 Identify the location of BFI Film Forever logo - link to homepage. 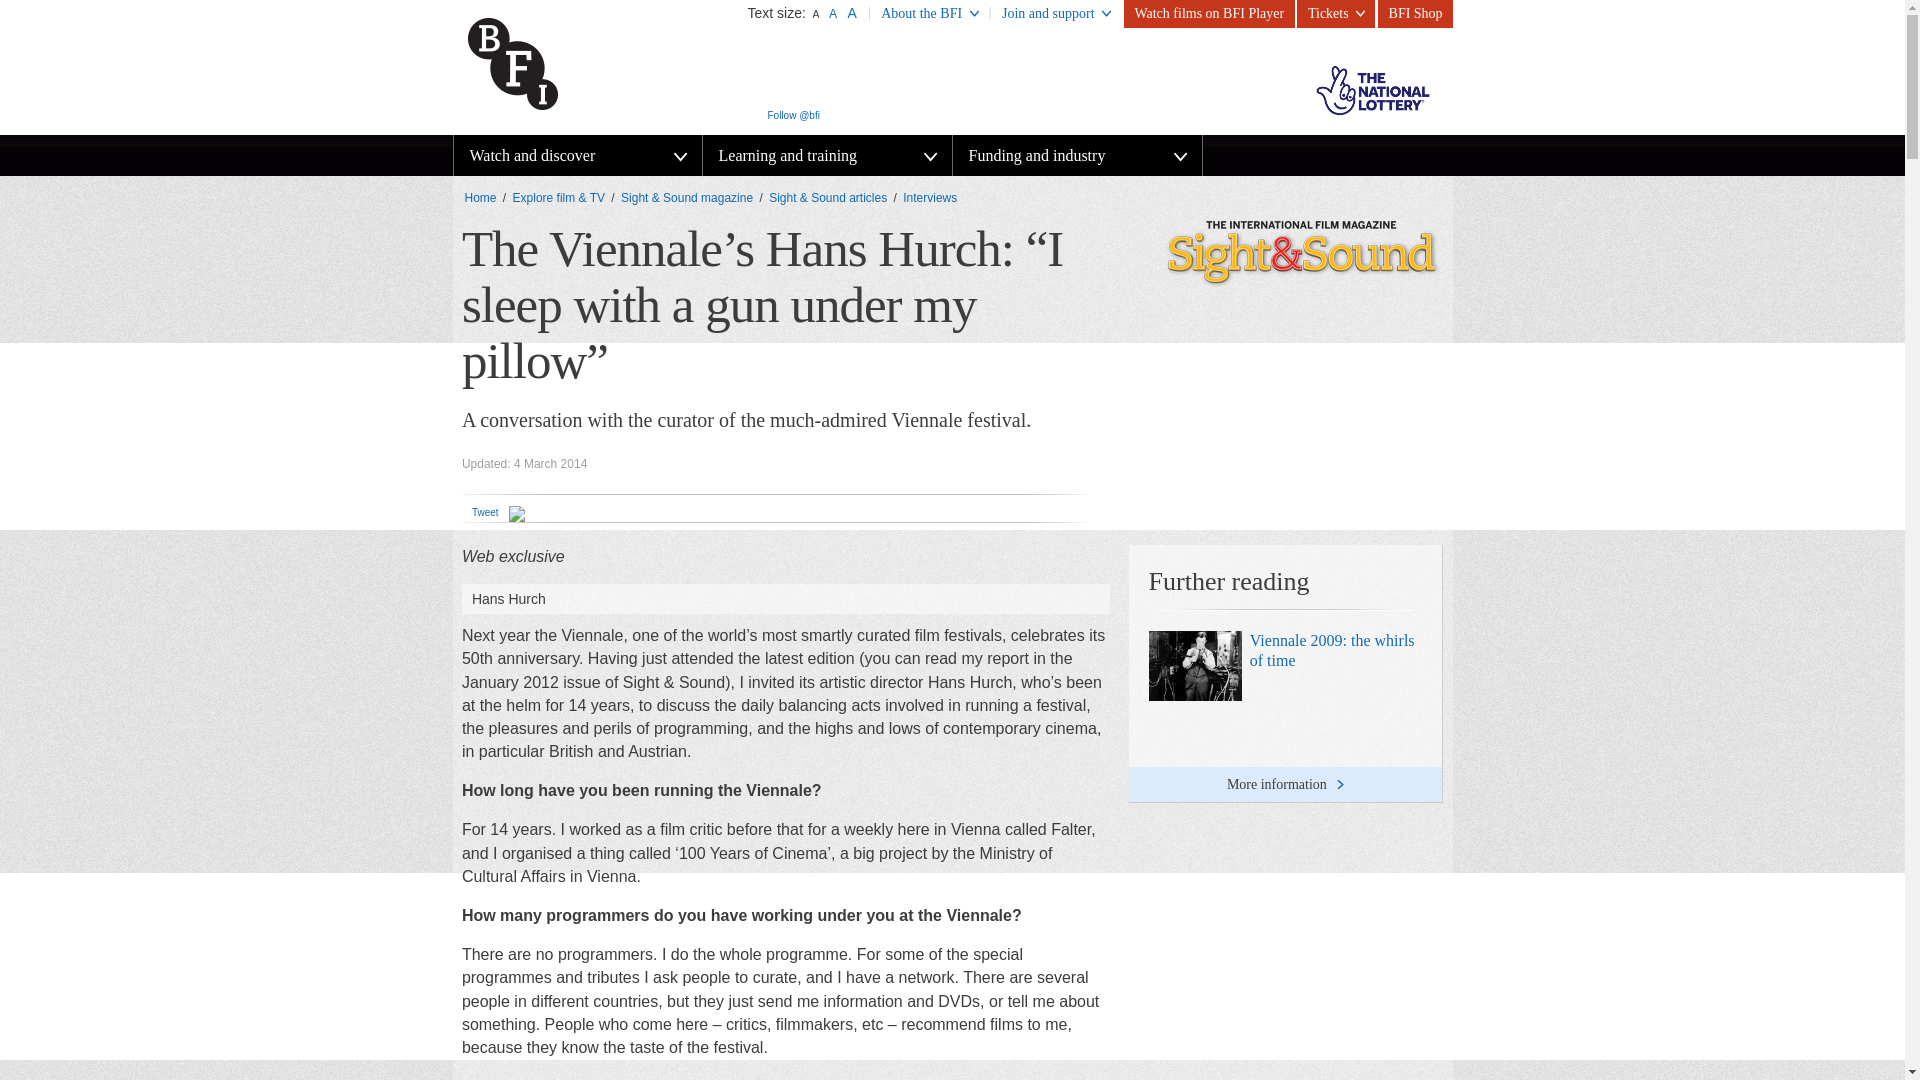
(555, 62).